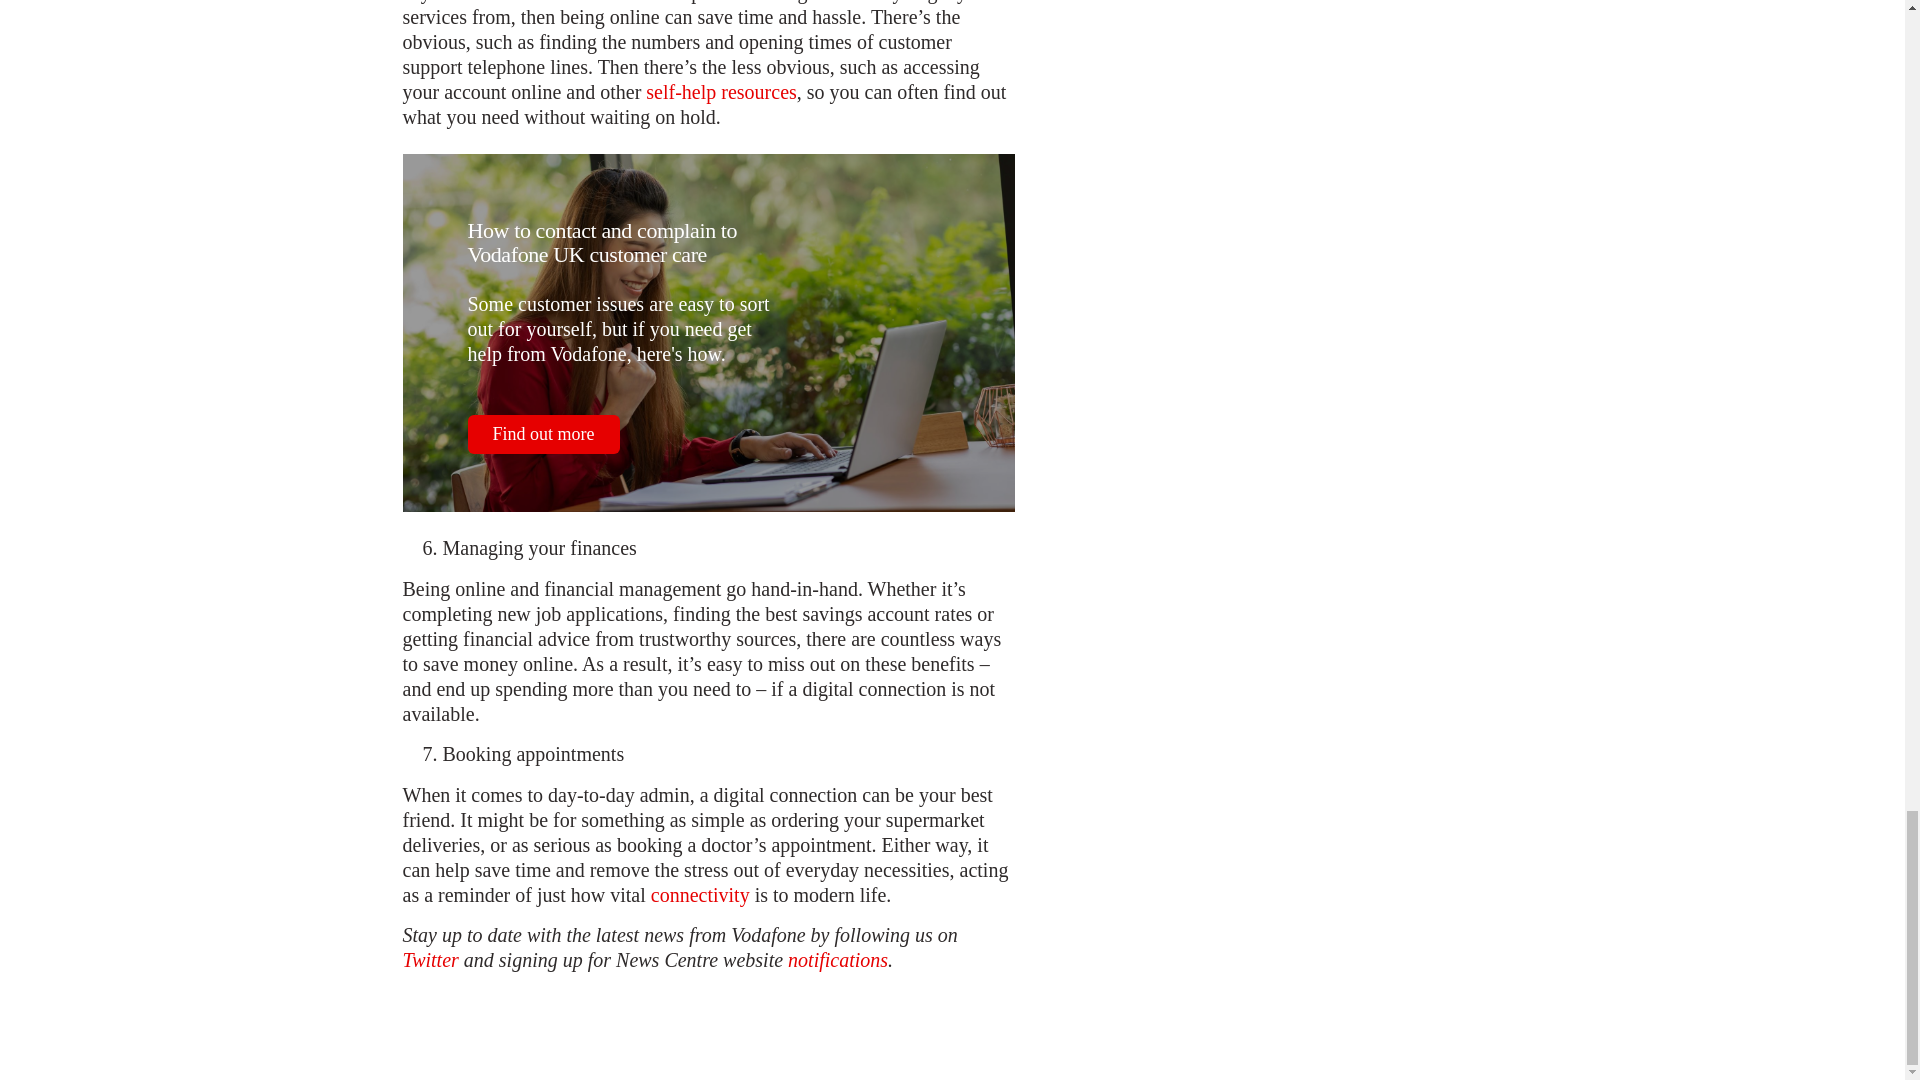 The width and height of the screenshot is (1920, 1080). I want to click on self-help resources, so click(720, 92).